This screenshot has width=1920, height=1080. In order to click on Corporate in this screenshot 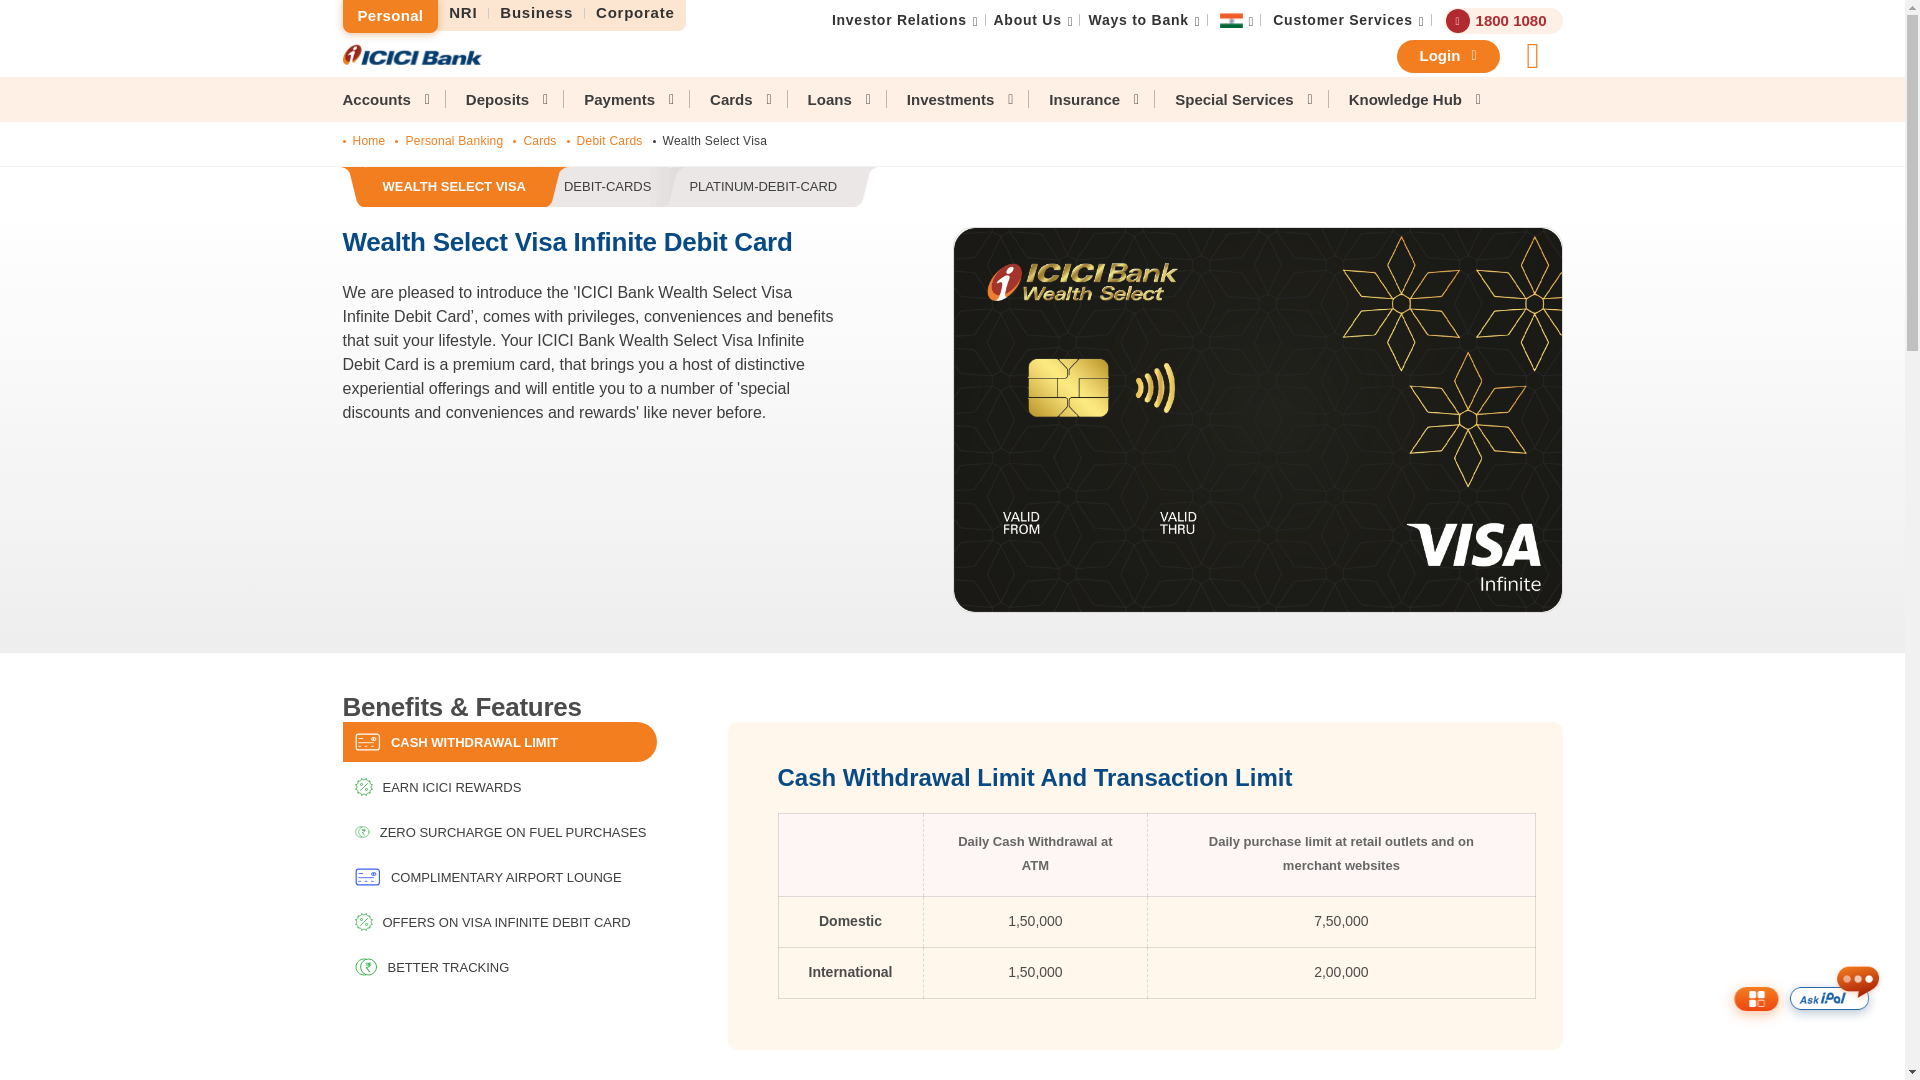, I will do `click(635, 13)`.